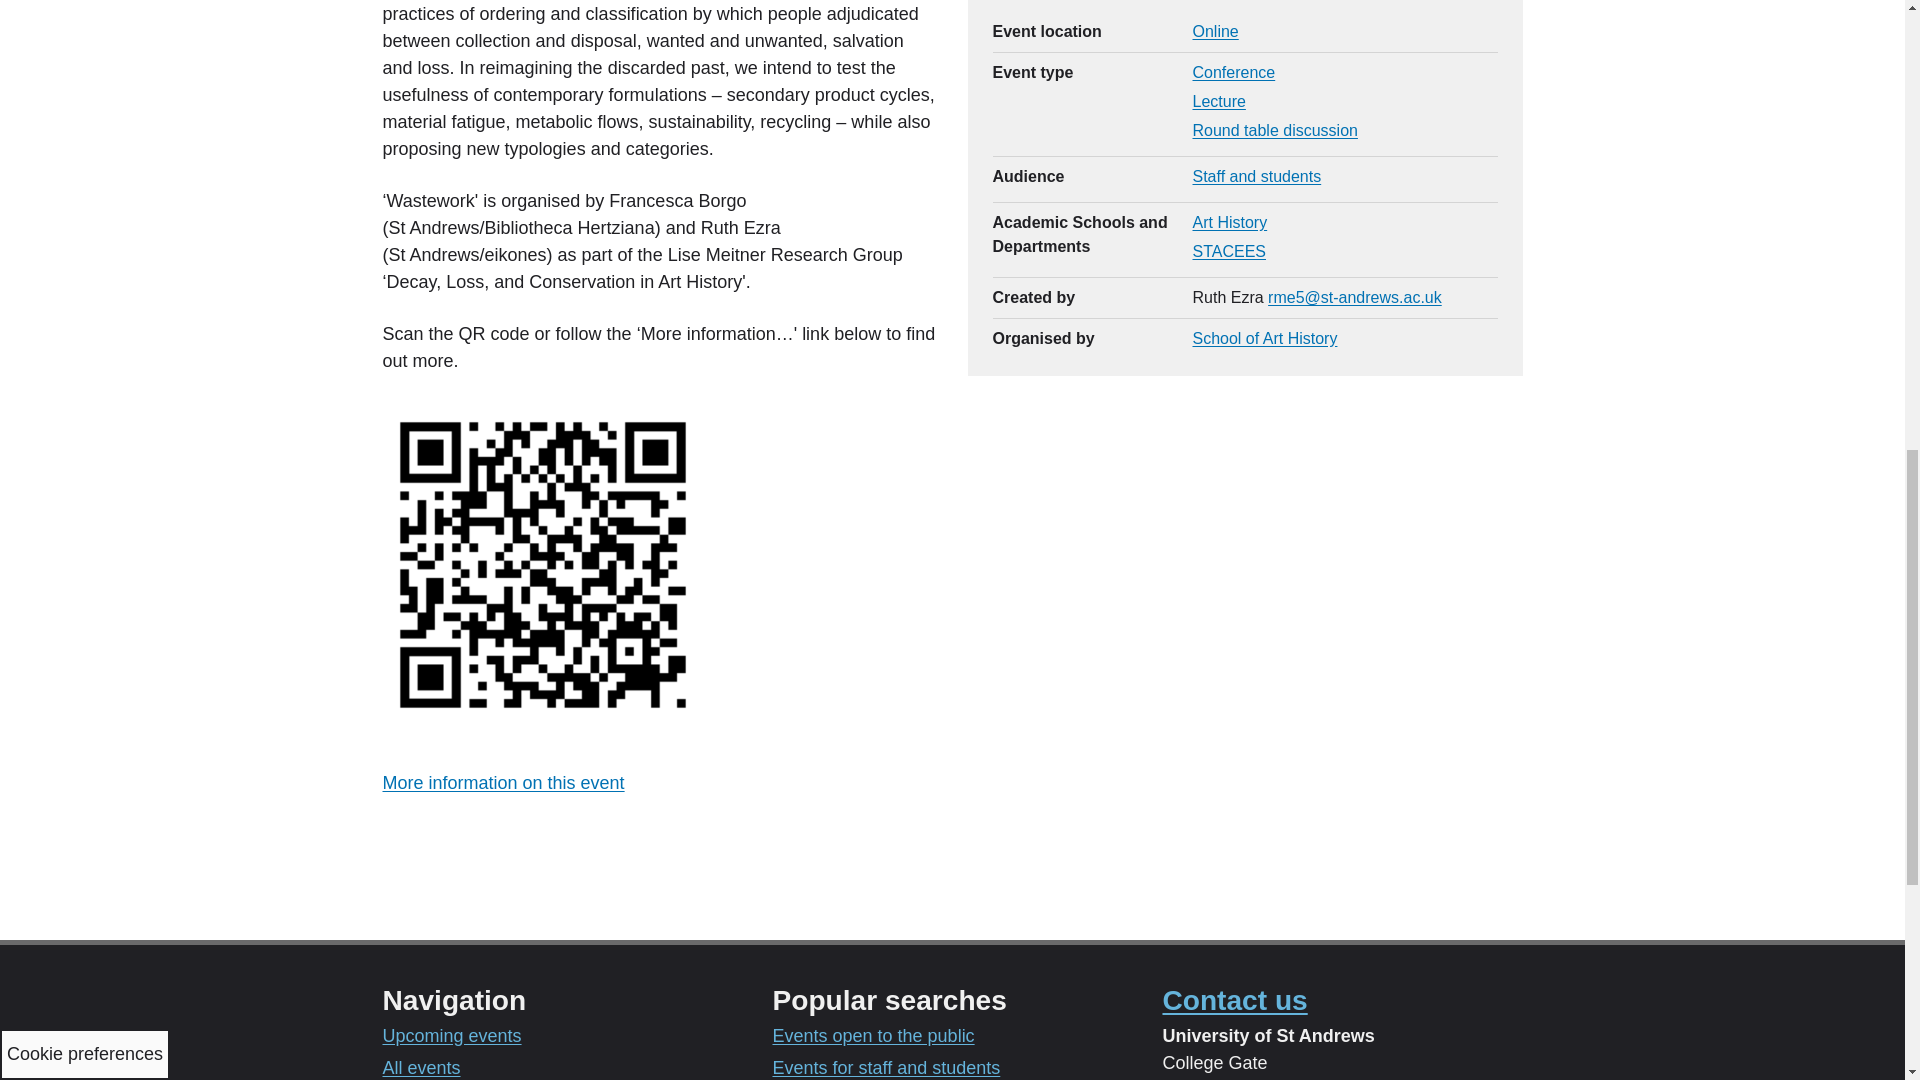 The image size is (1920, 1080). I want to click on Conference, so click(1233, 72).